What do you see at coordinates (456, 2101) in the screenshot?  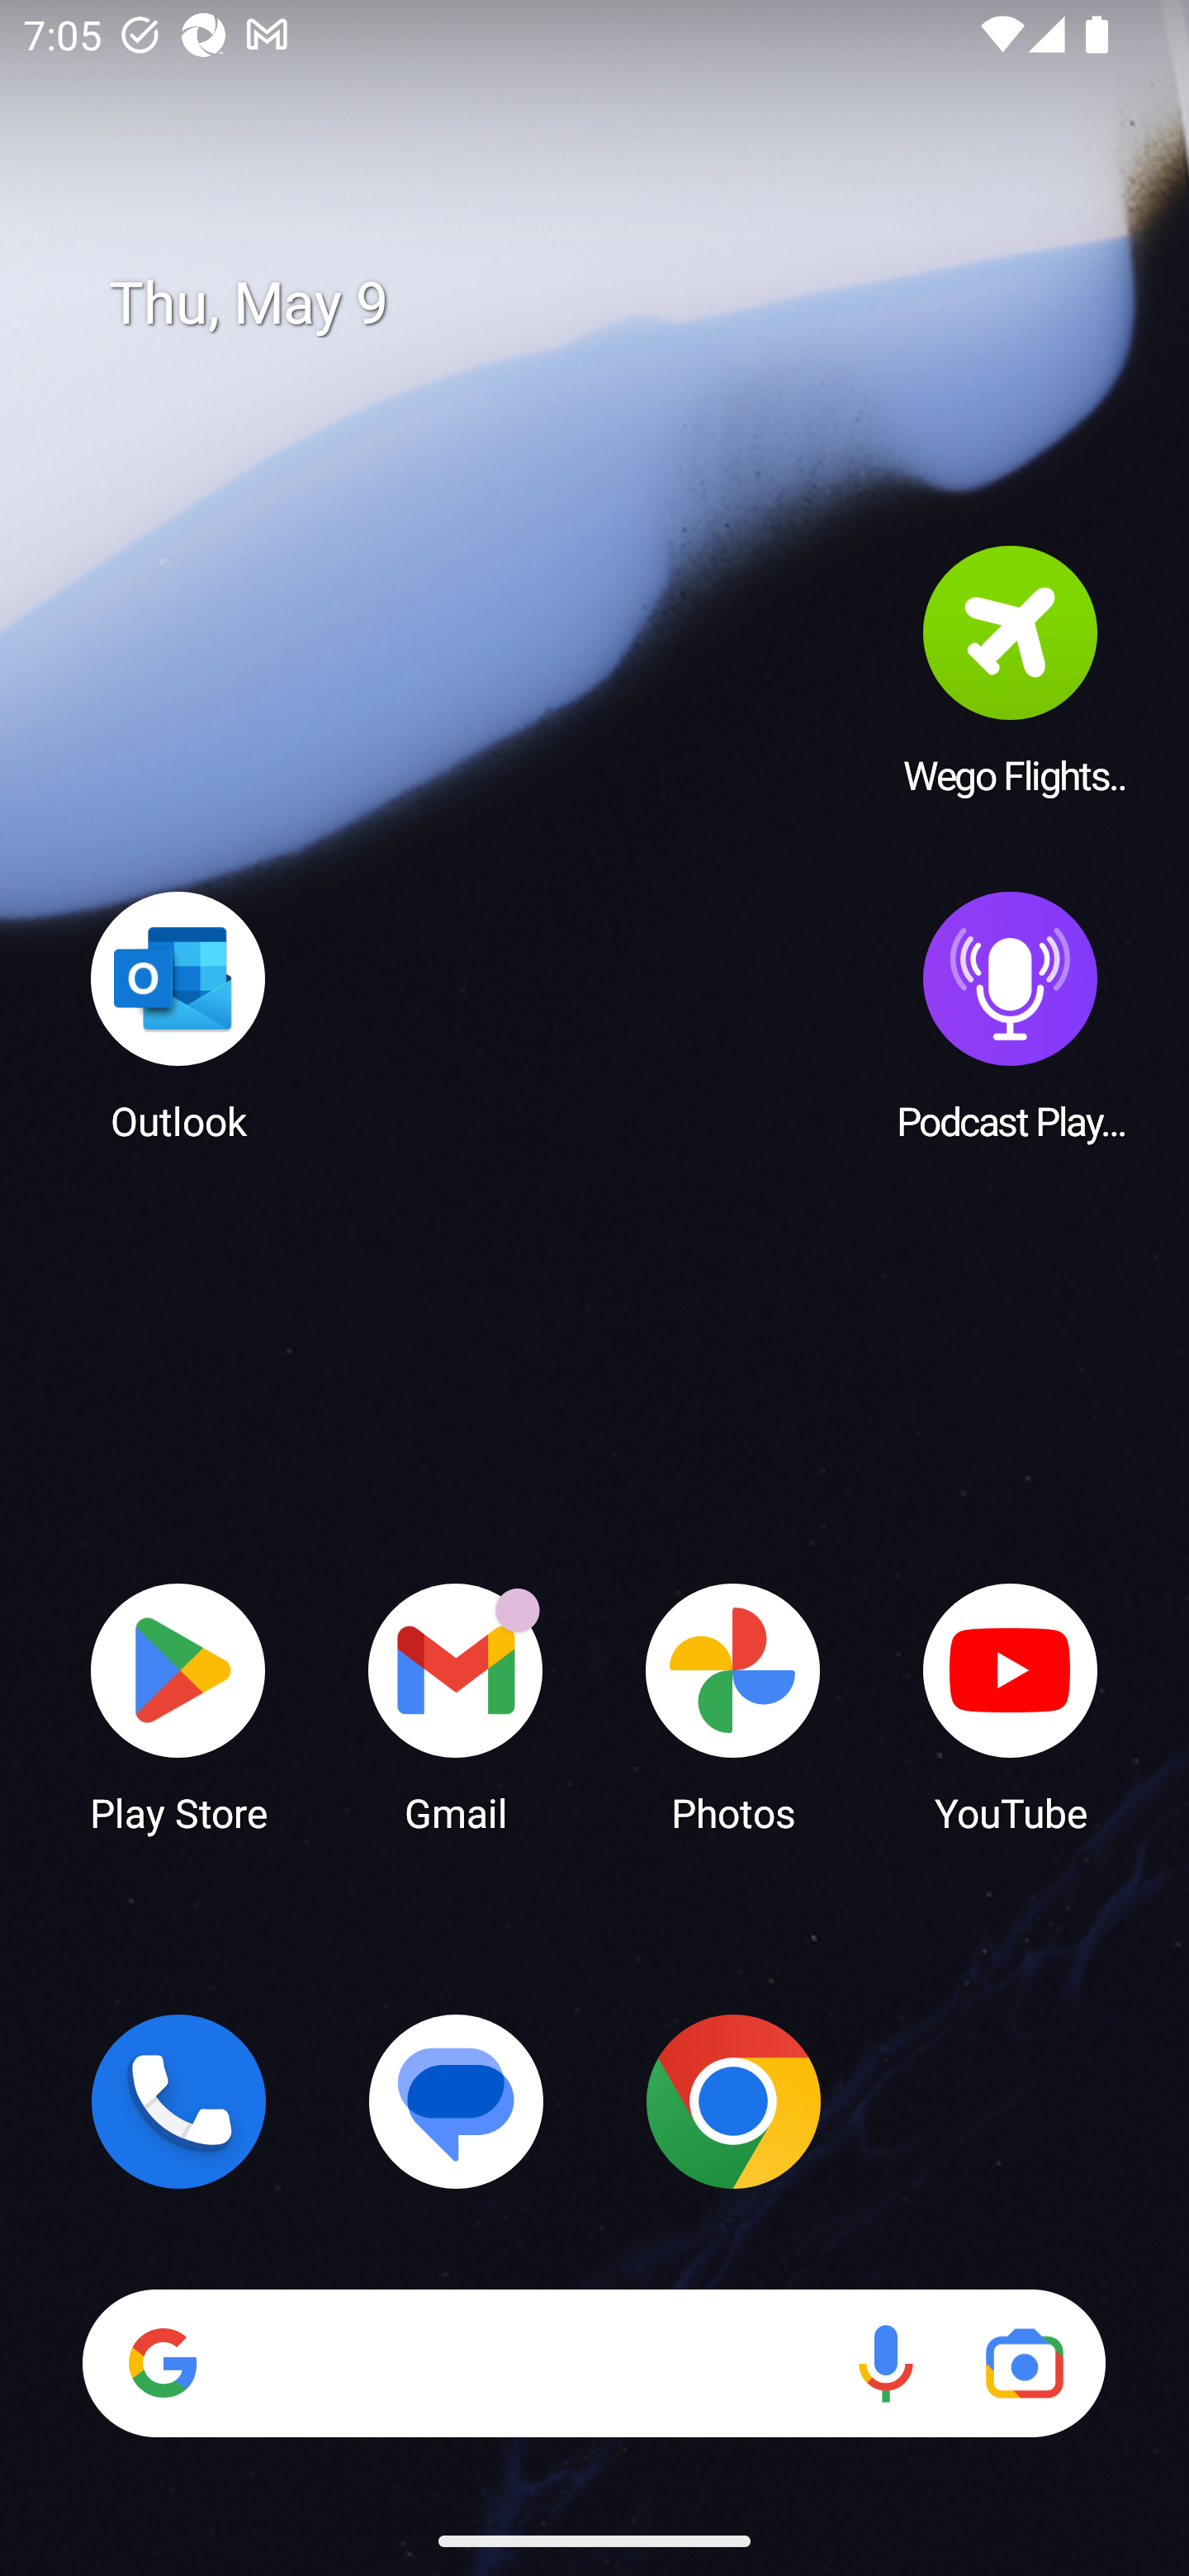 I see `Messages` at bounding box center [456, 2101].